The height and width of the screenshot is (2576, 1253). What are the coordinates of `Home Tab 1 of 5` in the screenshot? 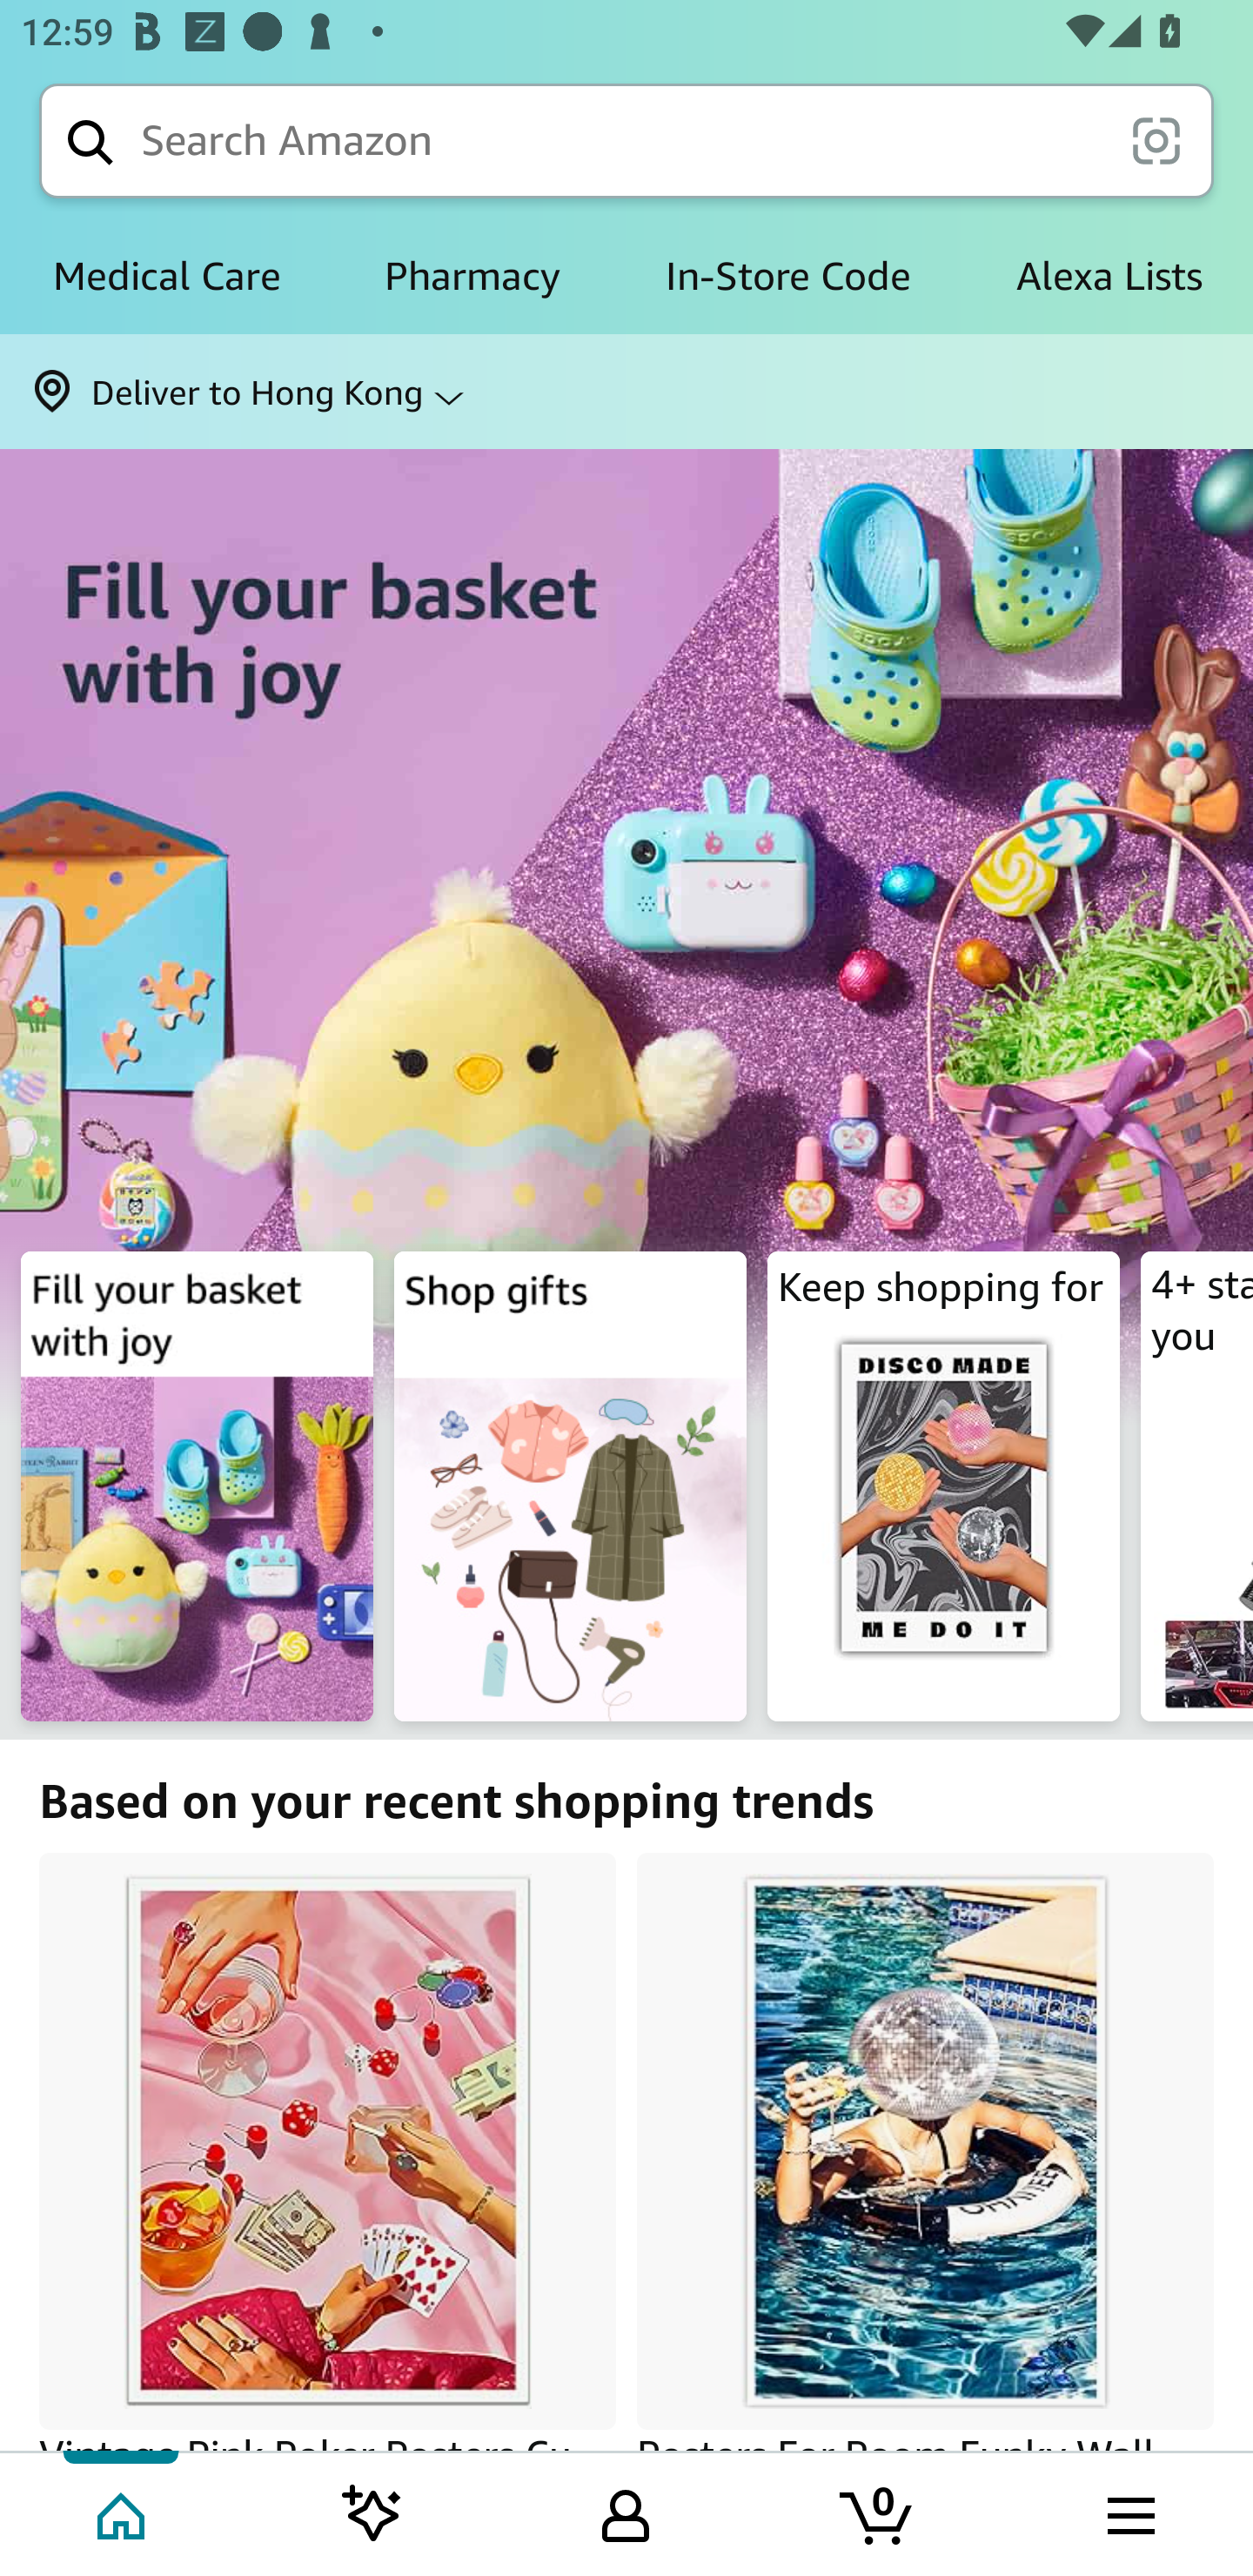 It's located at (124, 2512).